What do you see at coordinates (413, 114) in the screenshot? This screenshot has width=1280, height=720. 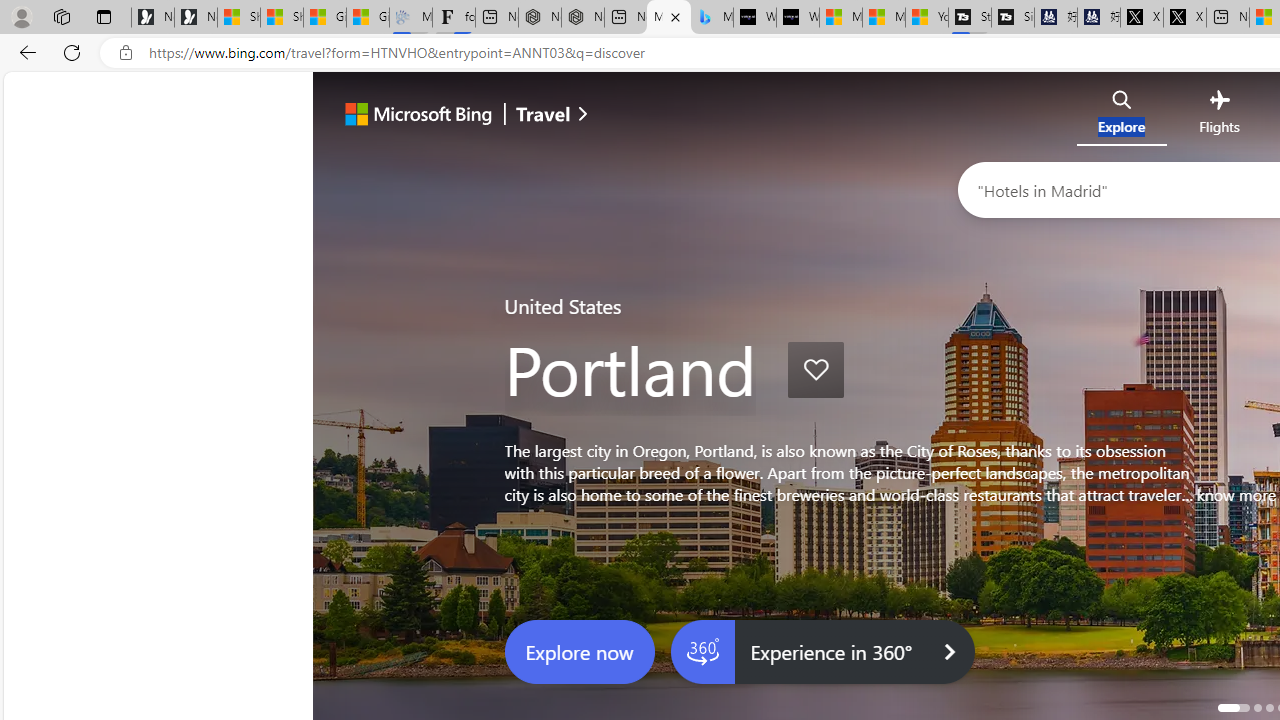 I see `Class: msft-bing-logo msft-bing-logo-desktop` at bounding box center [413, 114].